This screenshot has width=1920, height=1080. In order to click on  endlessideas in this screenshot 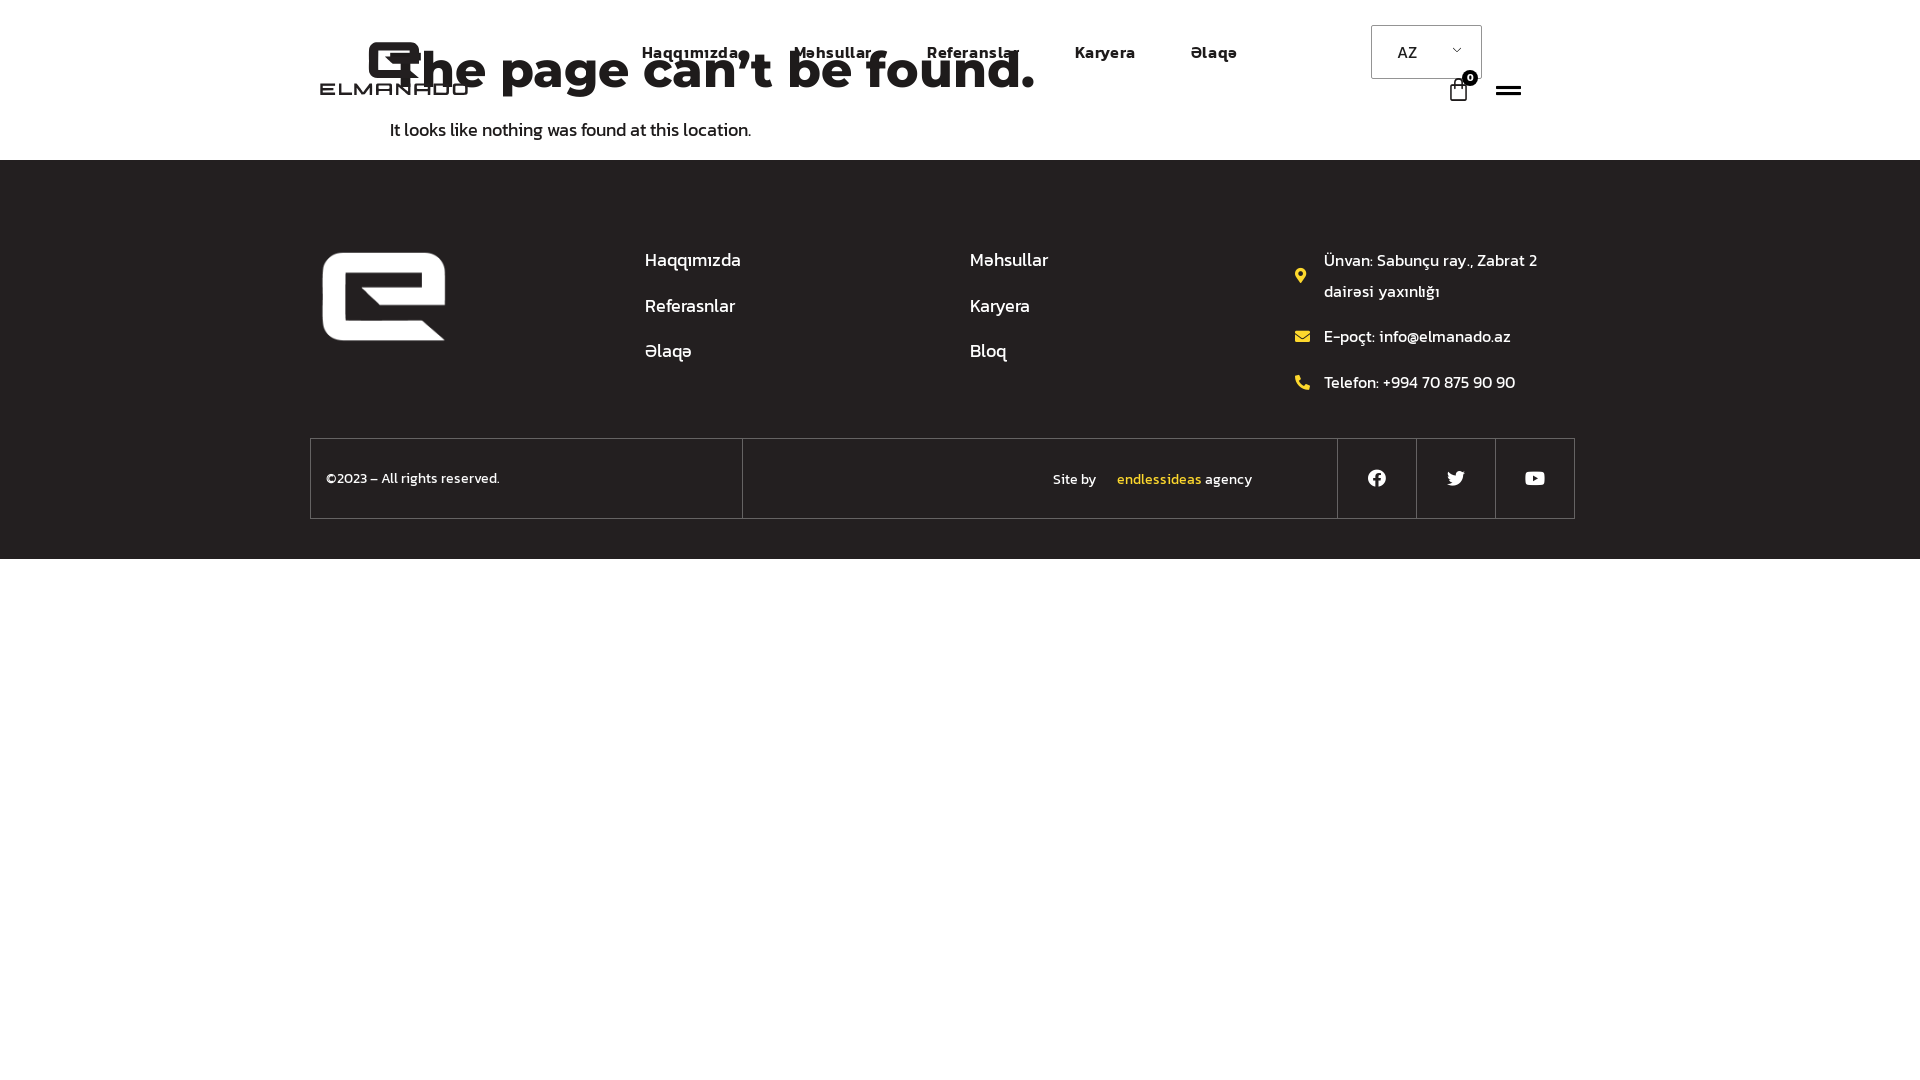, I will do `click(1150, 480)`.